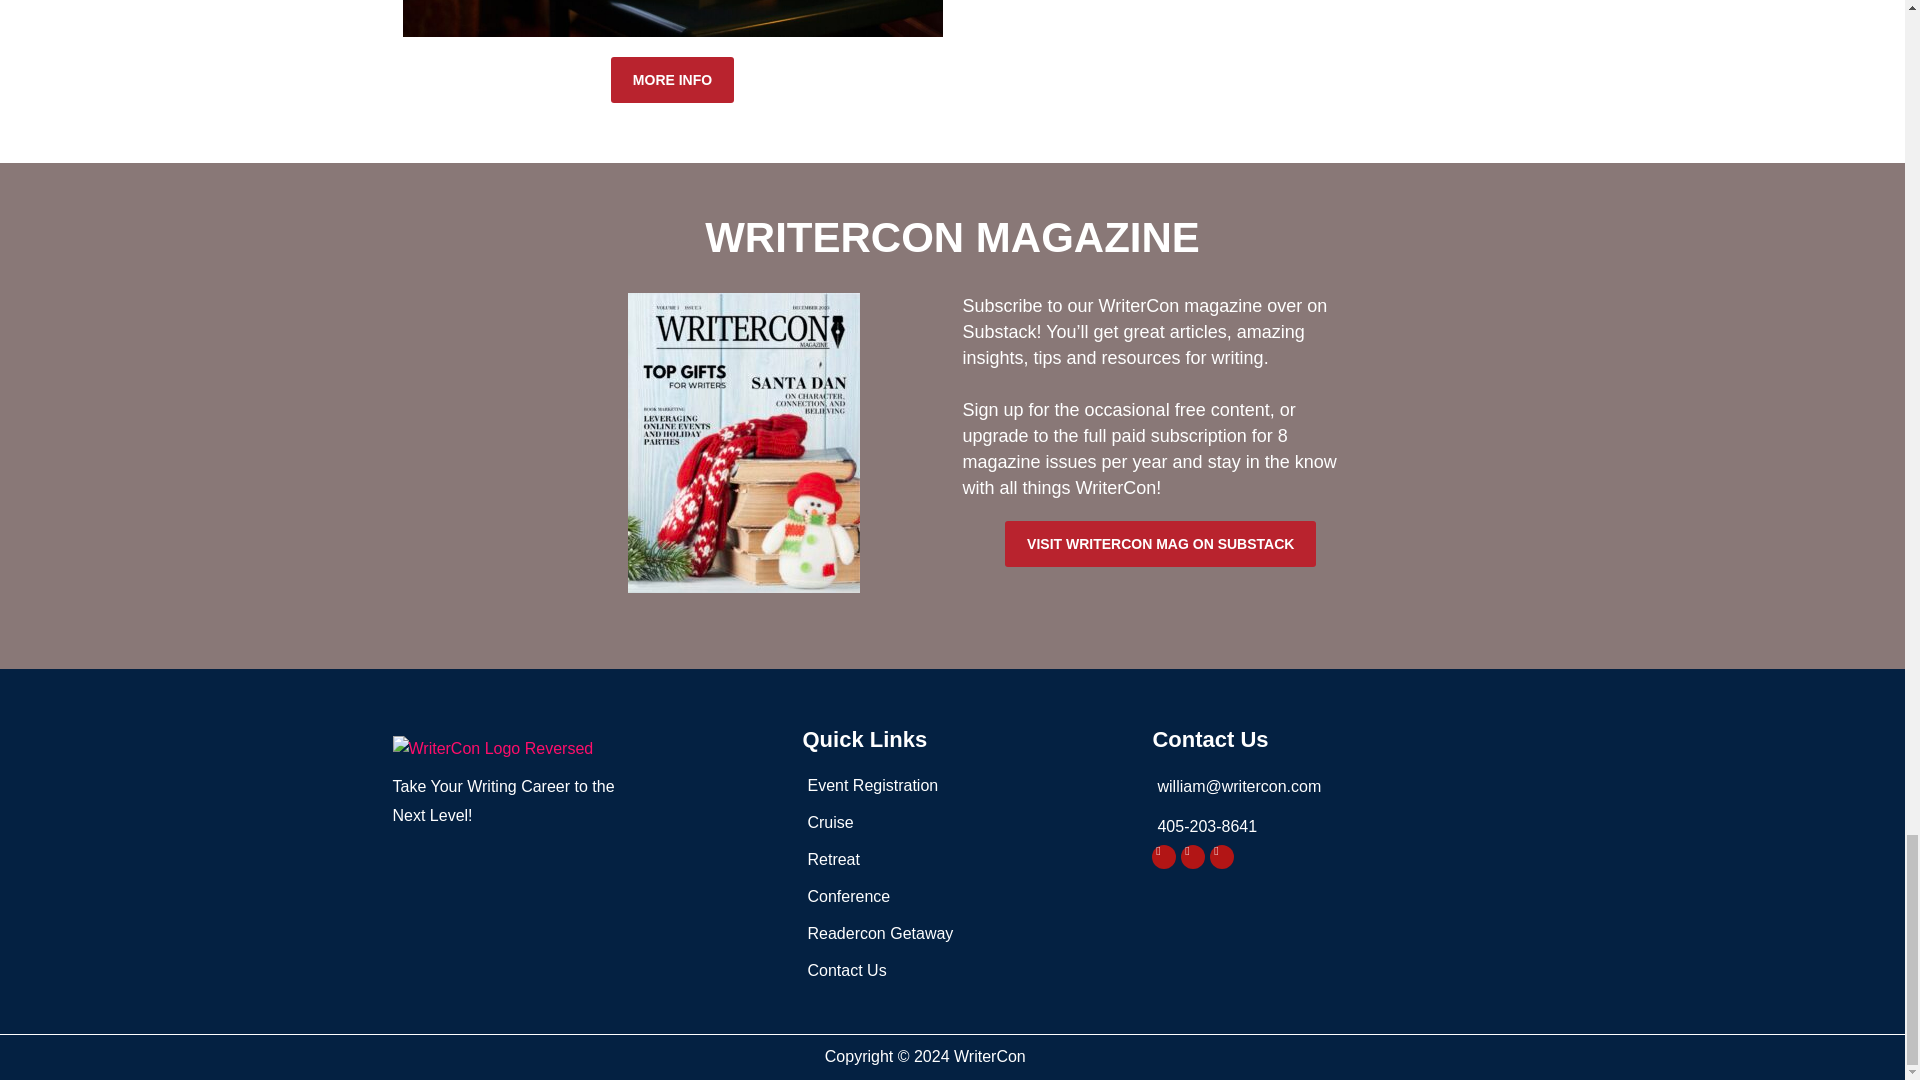 This screenshot has width=1920, height=1080. What do you see at coordinates (967, 897) in the screenshot?
I see `Conference` at bounding box center [967, 897].